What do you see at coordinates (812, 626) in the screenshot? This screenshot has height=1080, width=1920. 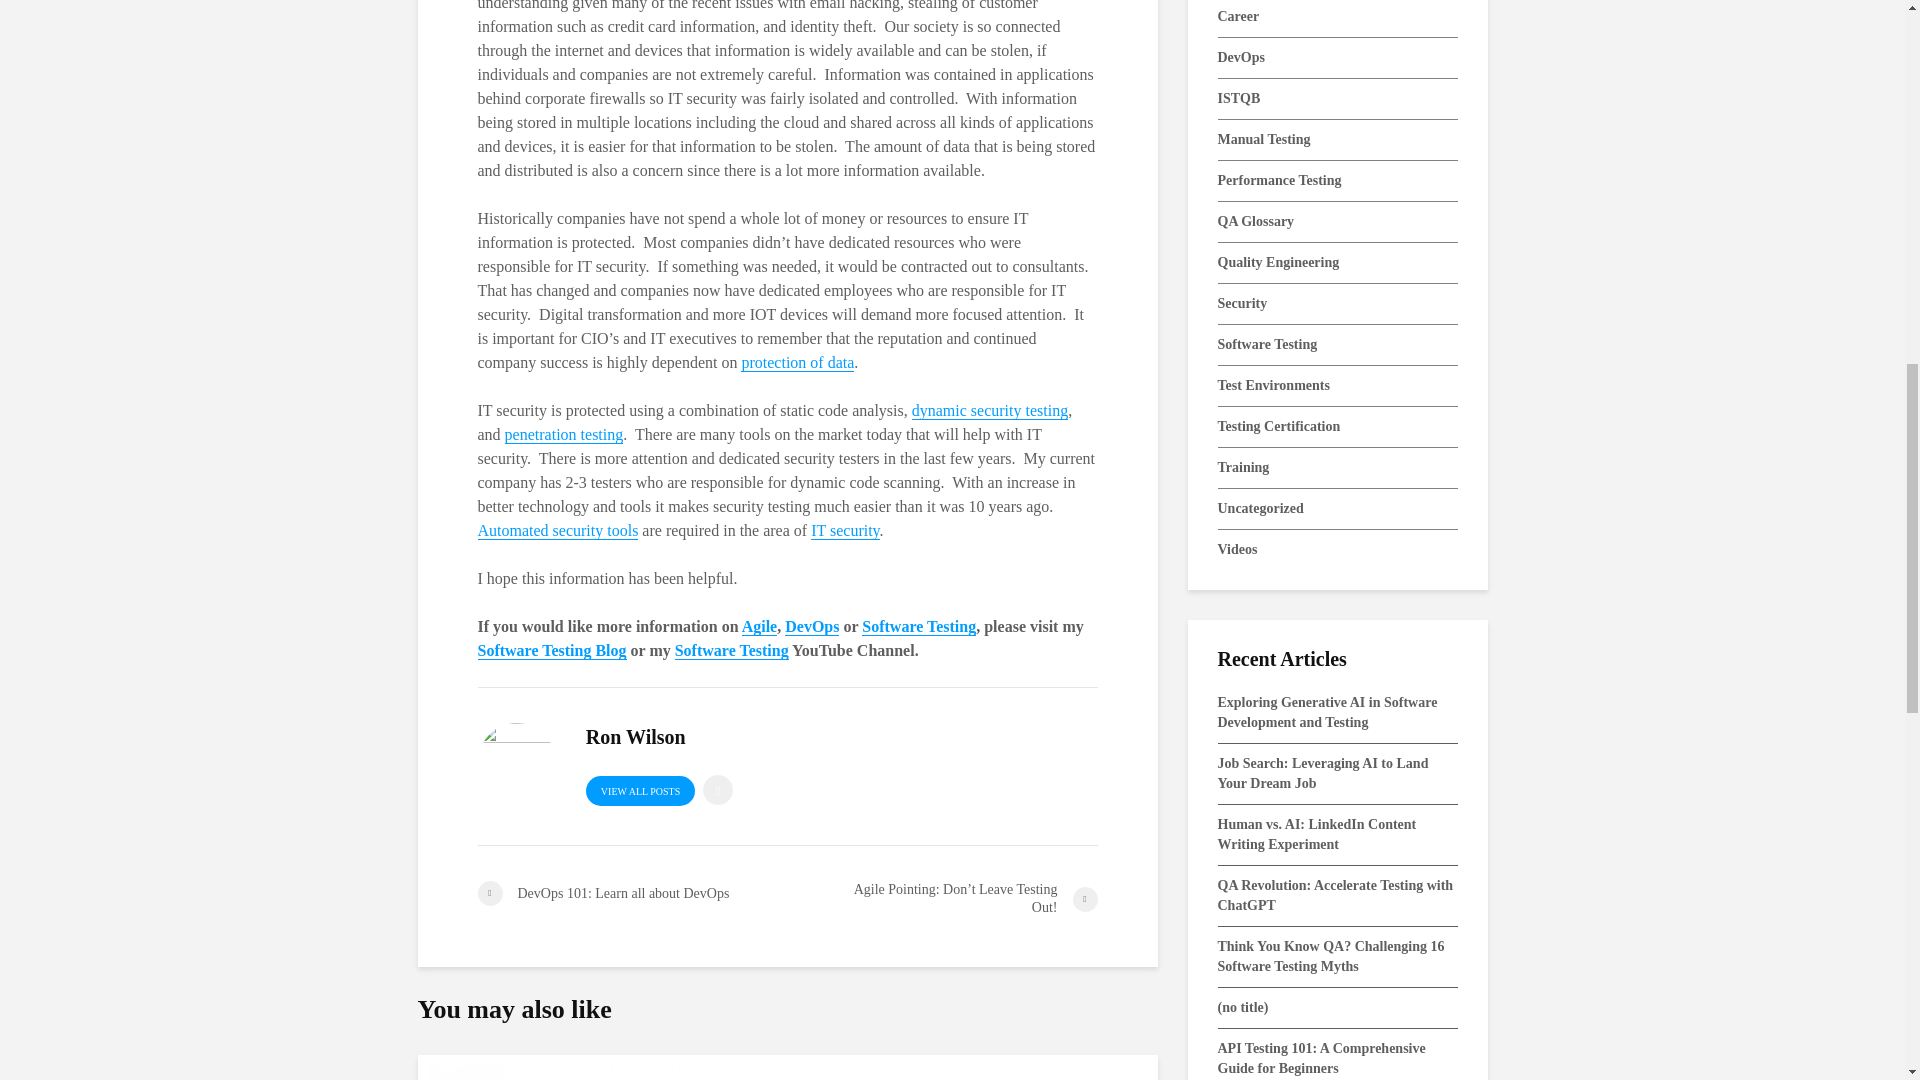 I see `DevOps` at bounding box center [812, 626].